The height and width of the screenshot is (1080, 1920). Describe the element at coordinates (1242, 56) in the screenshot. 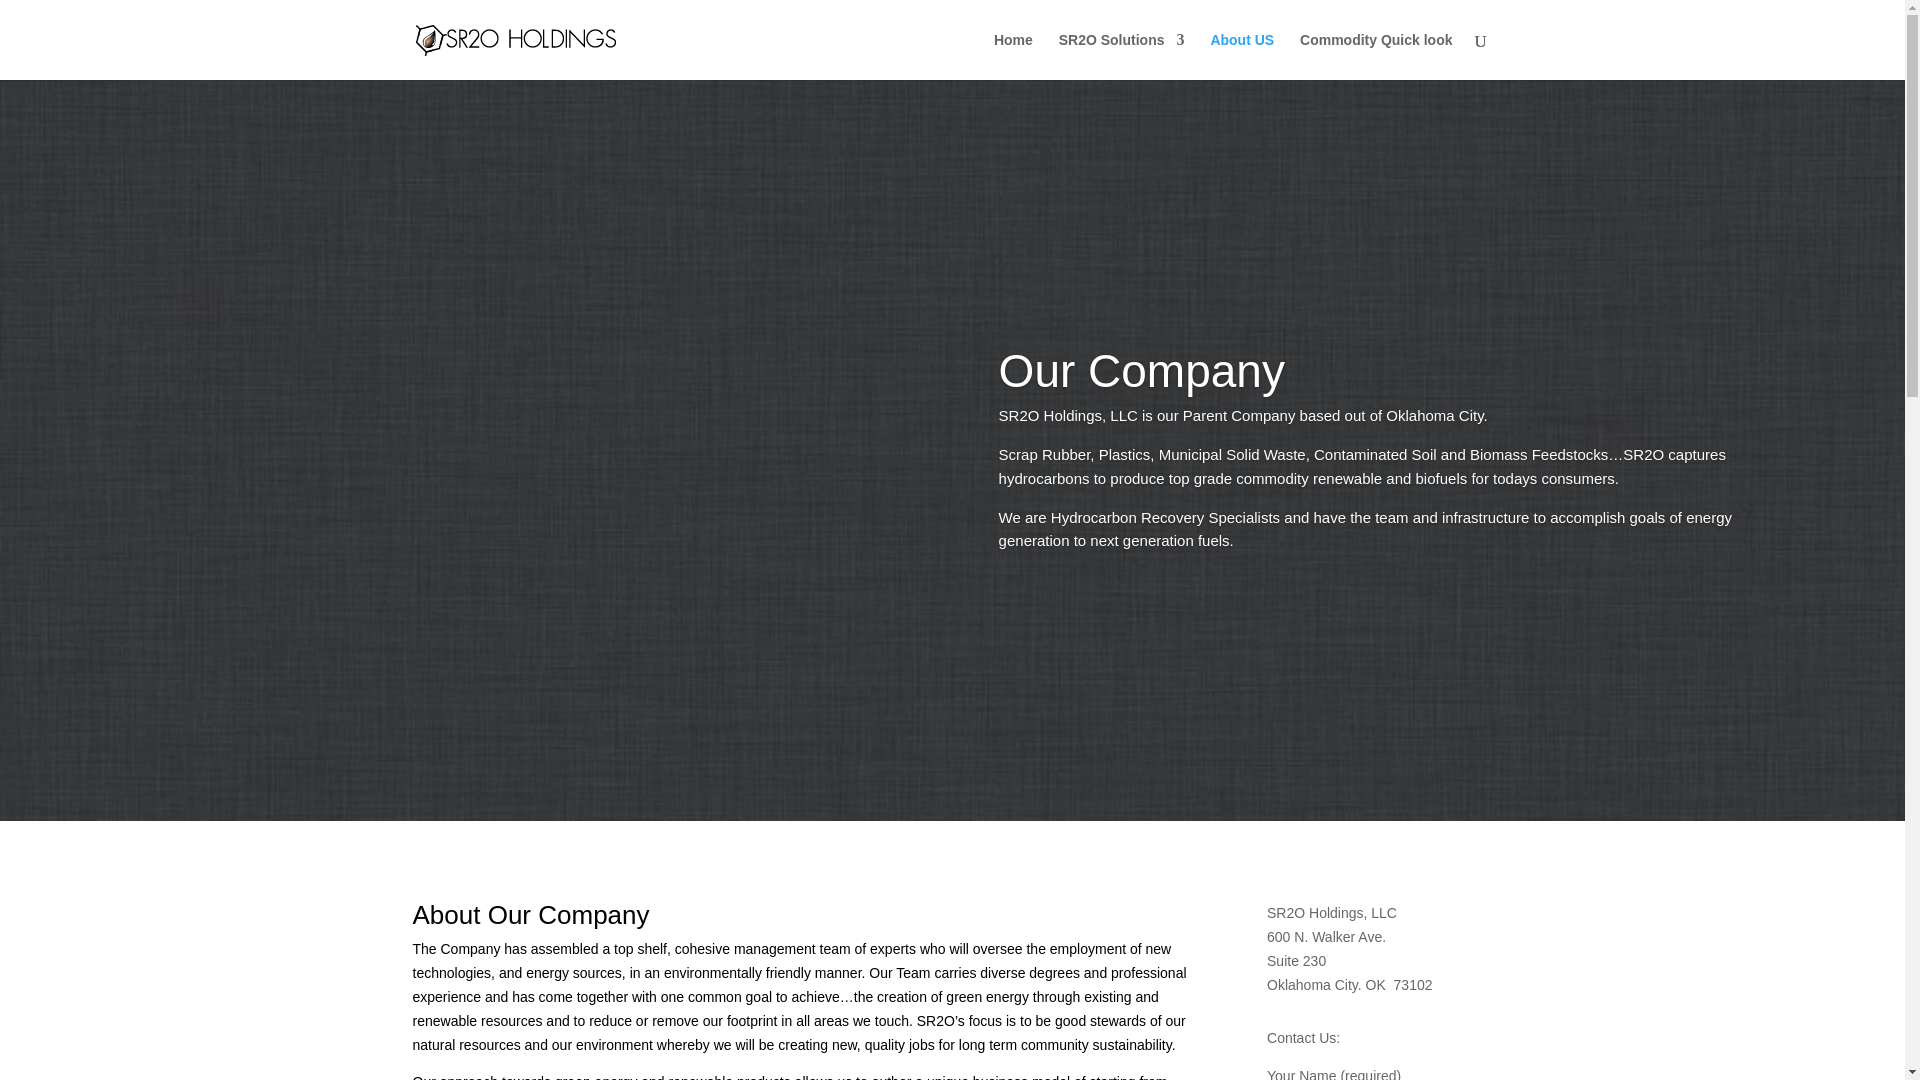

I see `About US` at that location.